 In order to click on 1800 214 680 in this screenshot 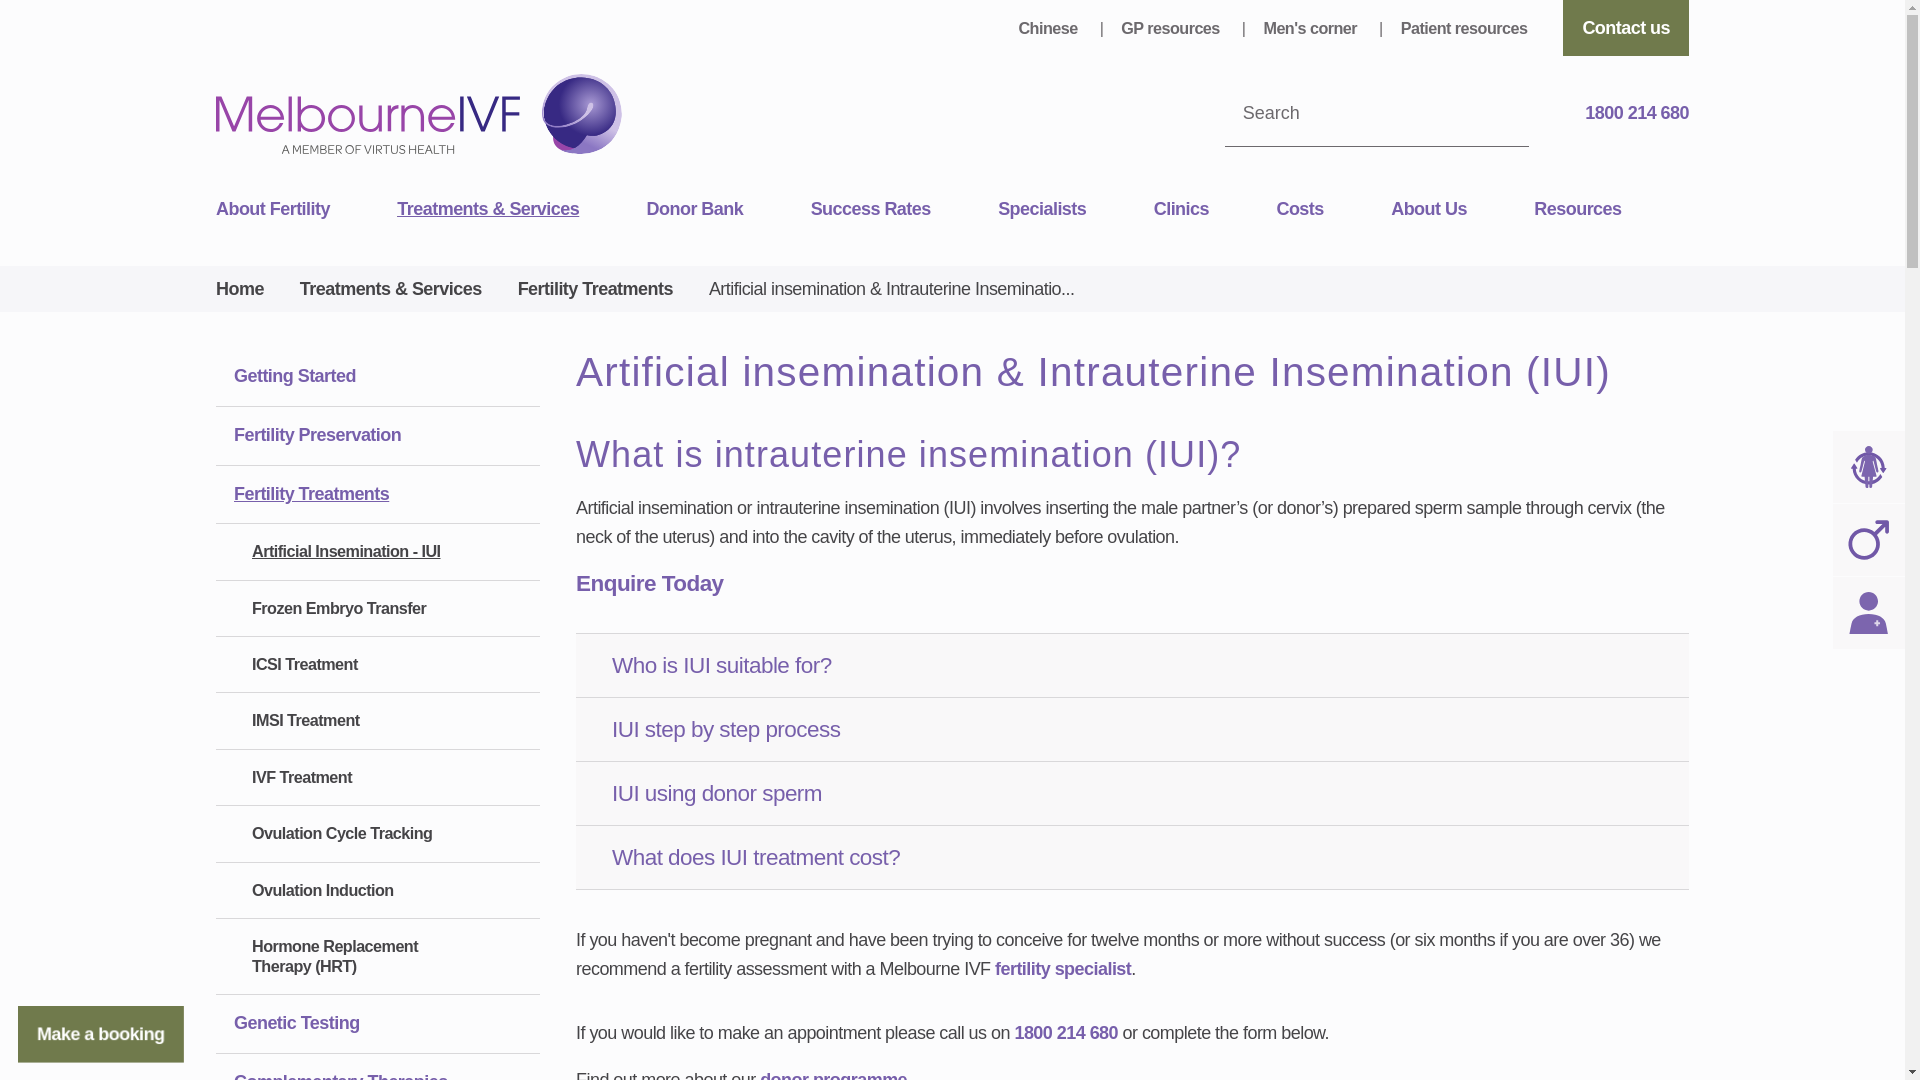, I will do `click(1626, 114)`.